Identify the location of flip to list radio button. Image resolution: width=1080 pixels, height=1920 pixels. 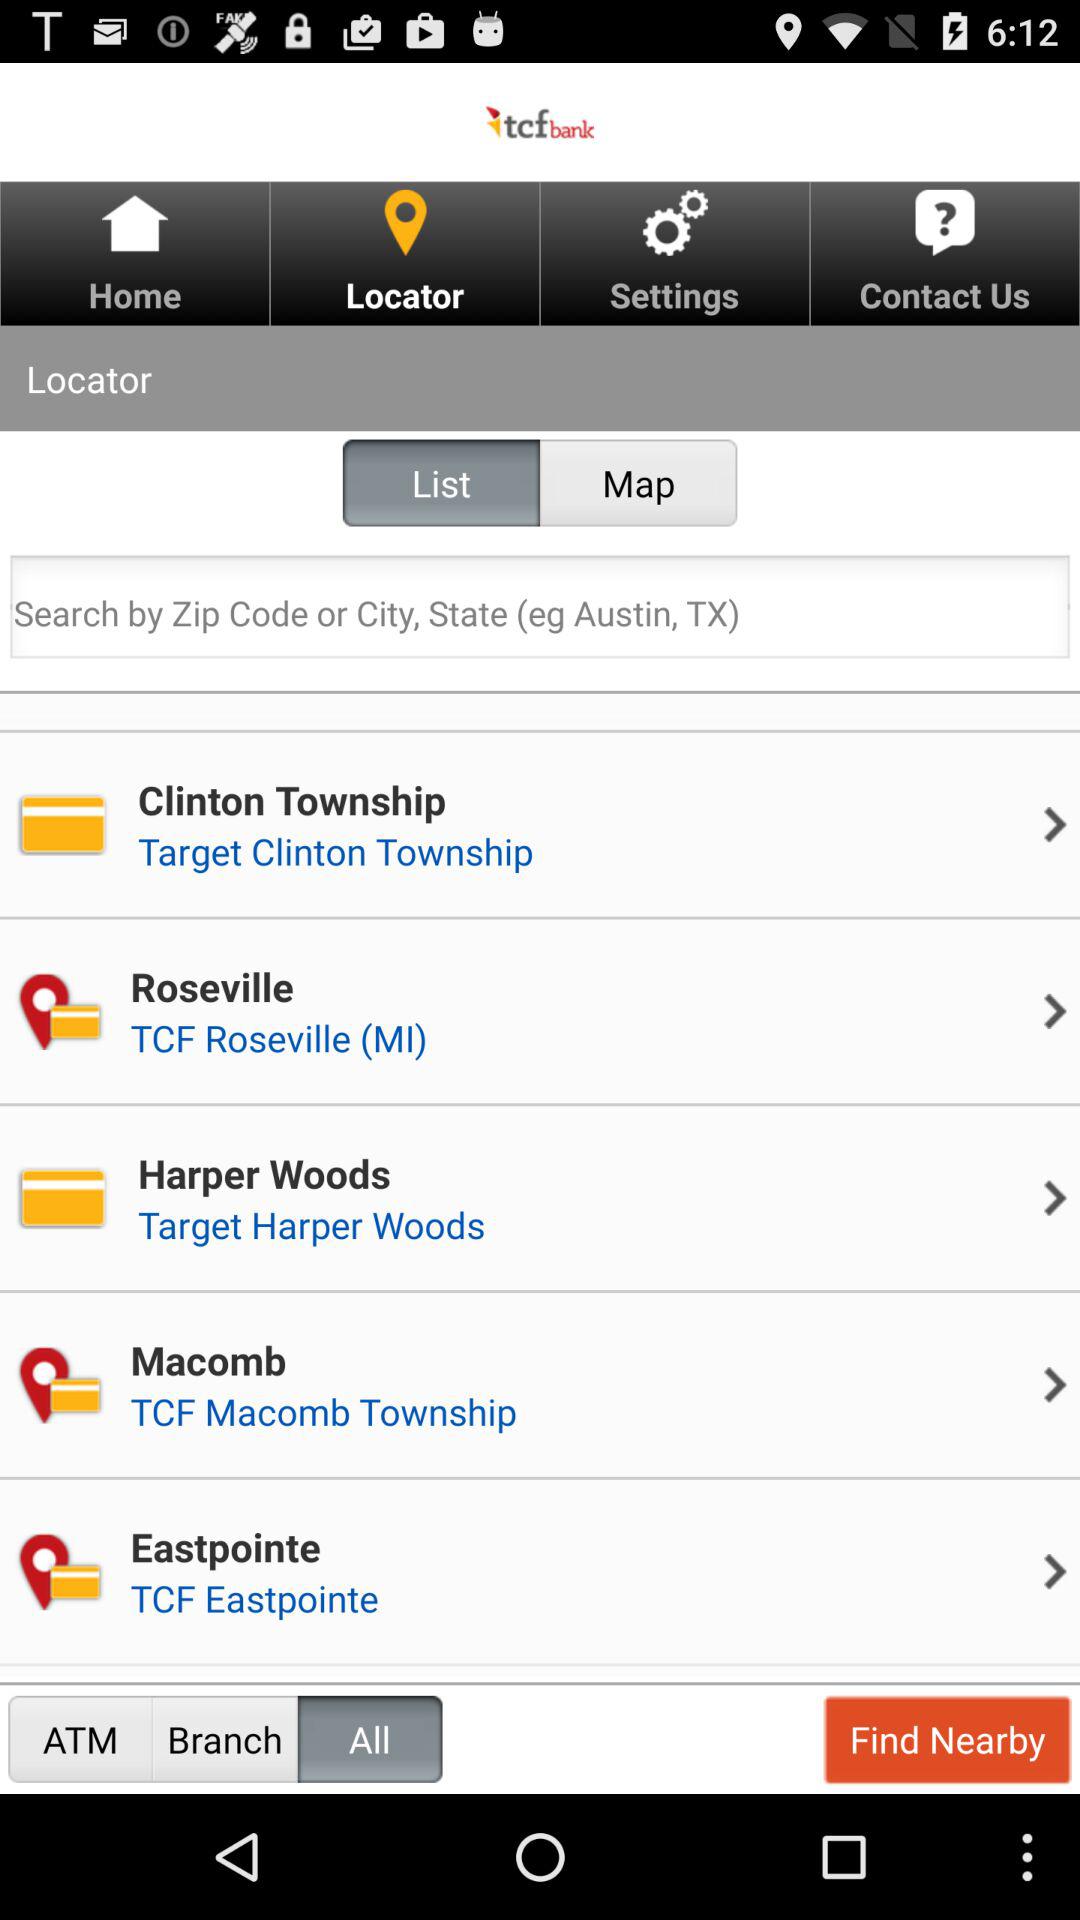
(441, 482).